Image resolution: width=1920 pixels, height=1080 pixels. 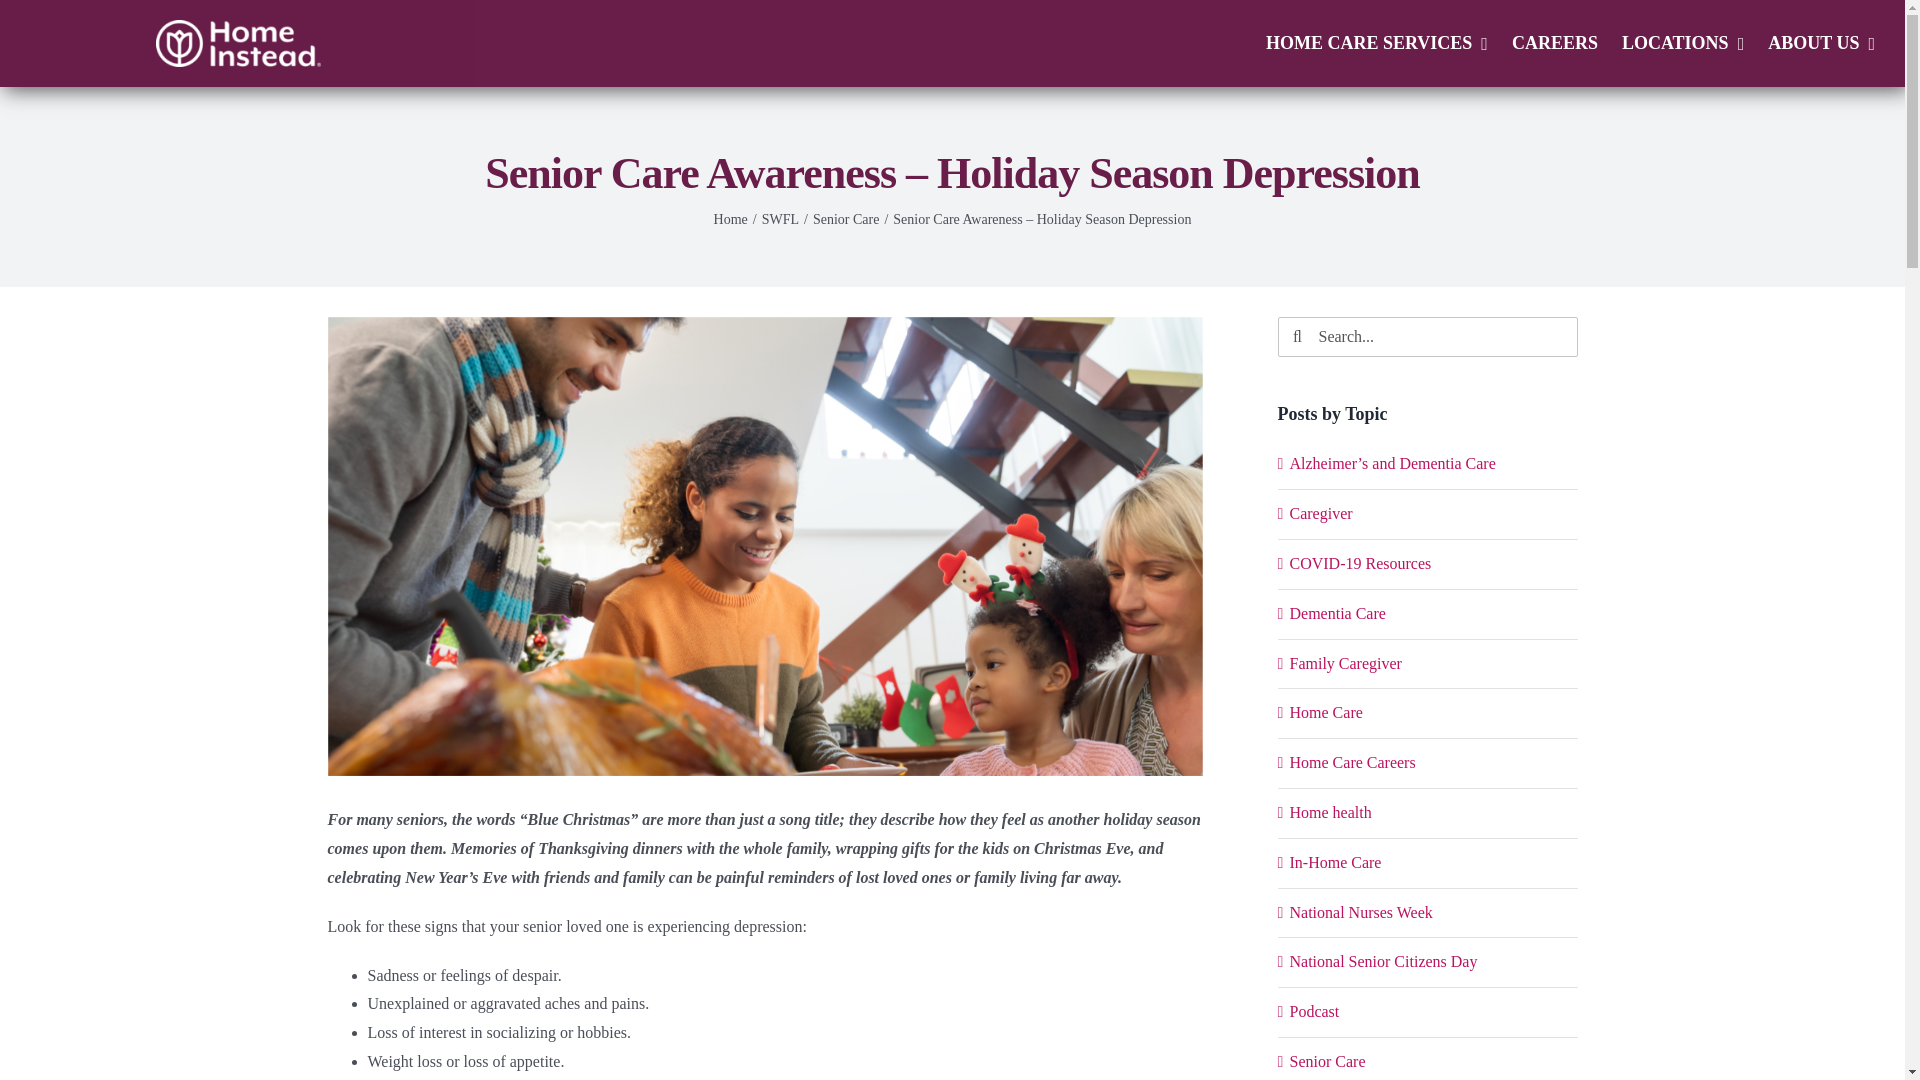 I want to click on ABOUT US, so click(x=1822, y=43).